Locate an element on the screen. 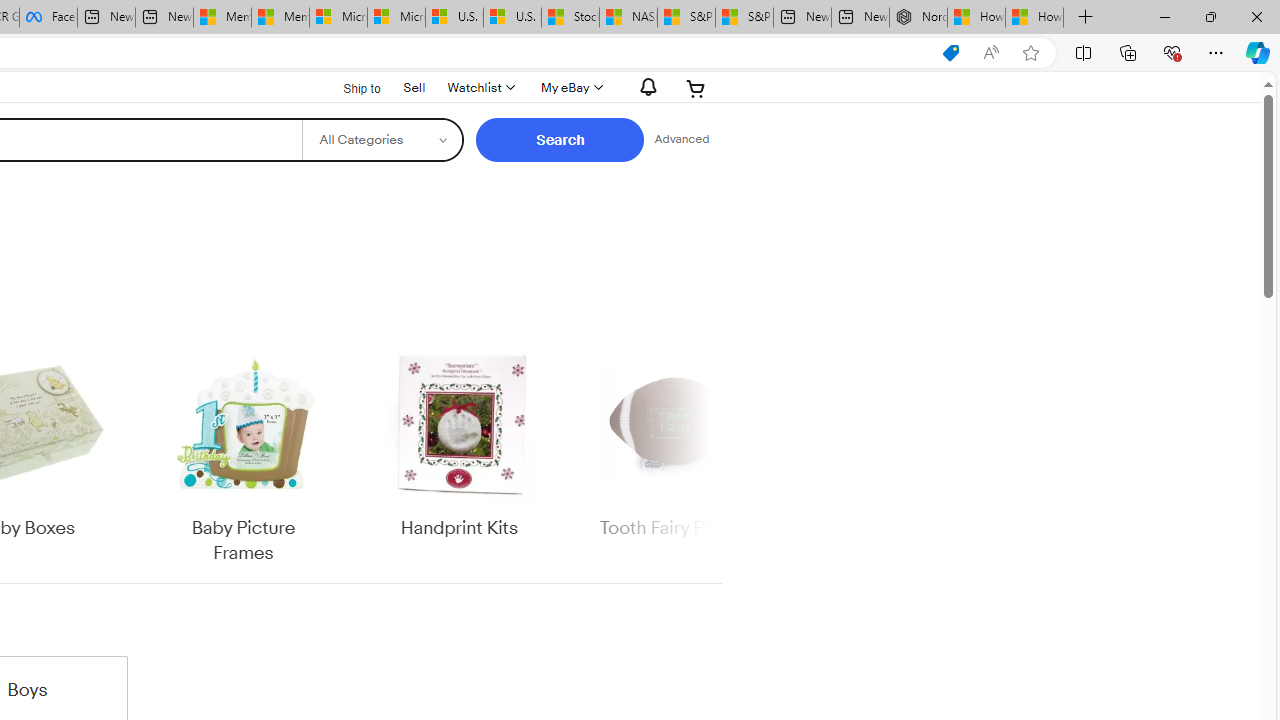  Search is located at coordinates (560, 140).